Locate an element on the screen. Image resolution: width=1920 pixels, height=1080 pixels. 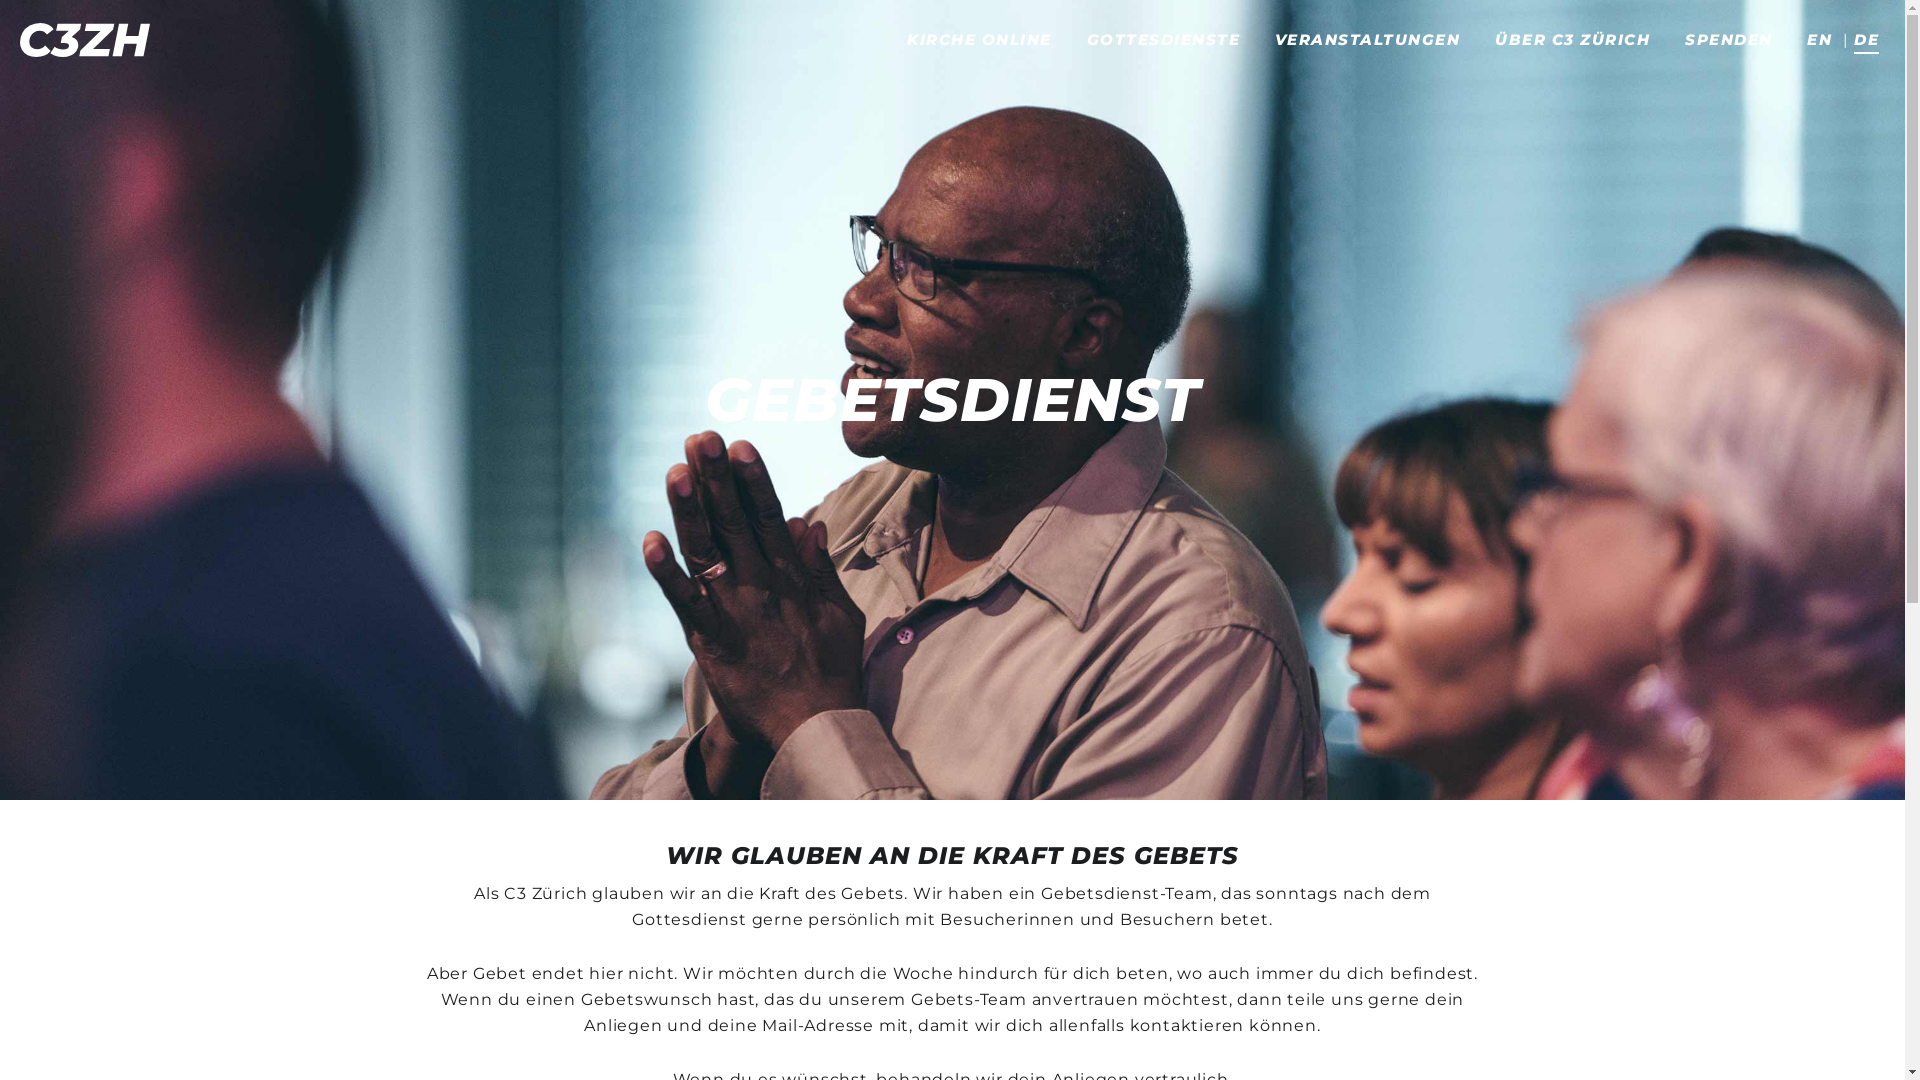
Skip to primary navigation is located at coordinates (0, 0).